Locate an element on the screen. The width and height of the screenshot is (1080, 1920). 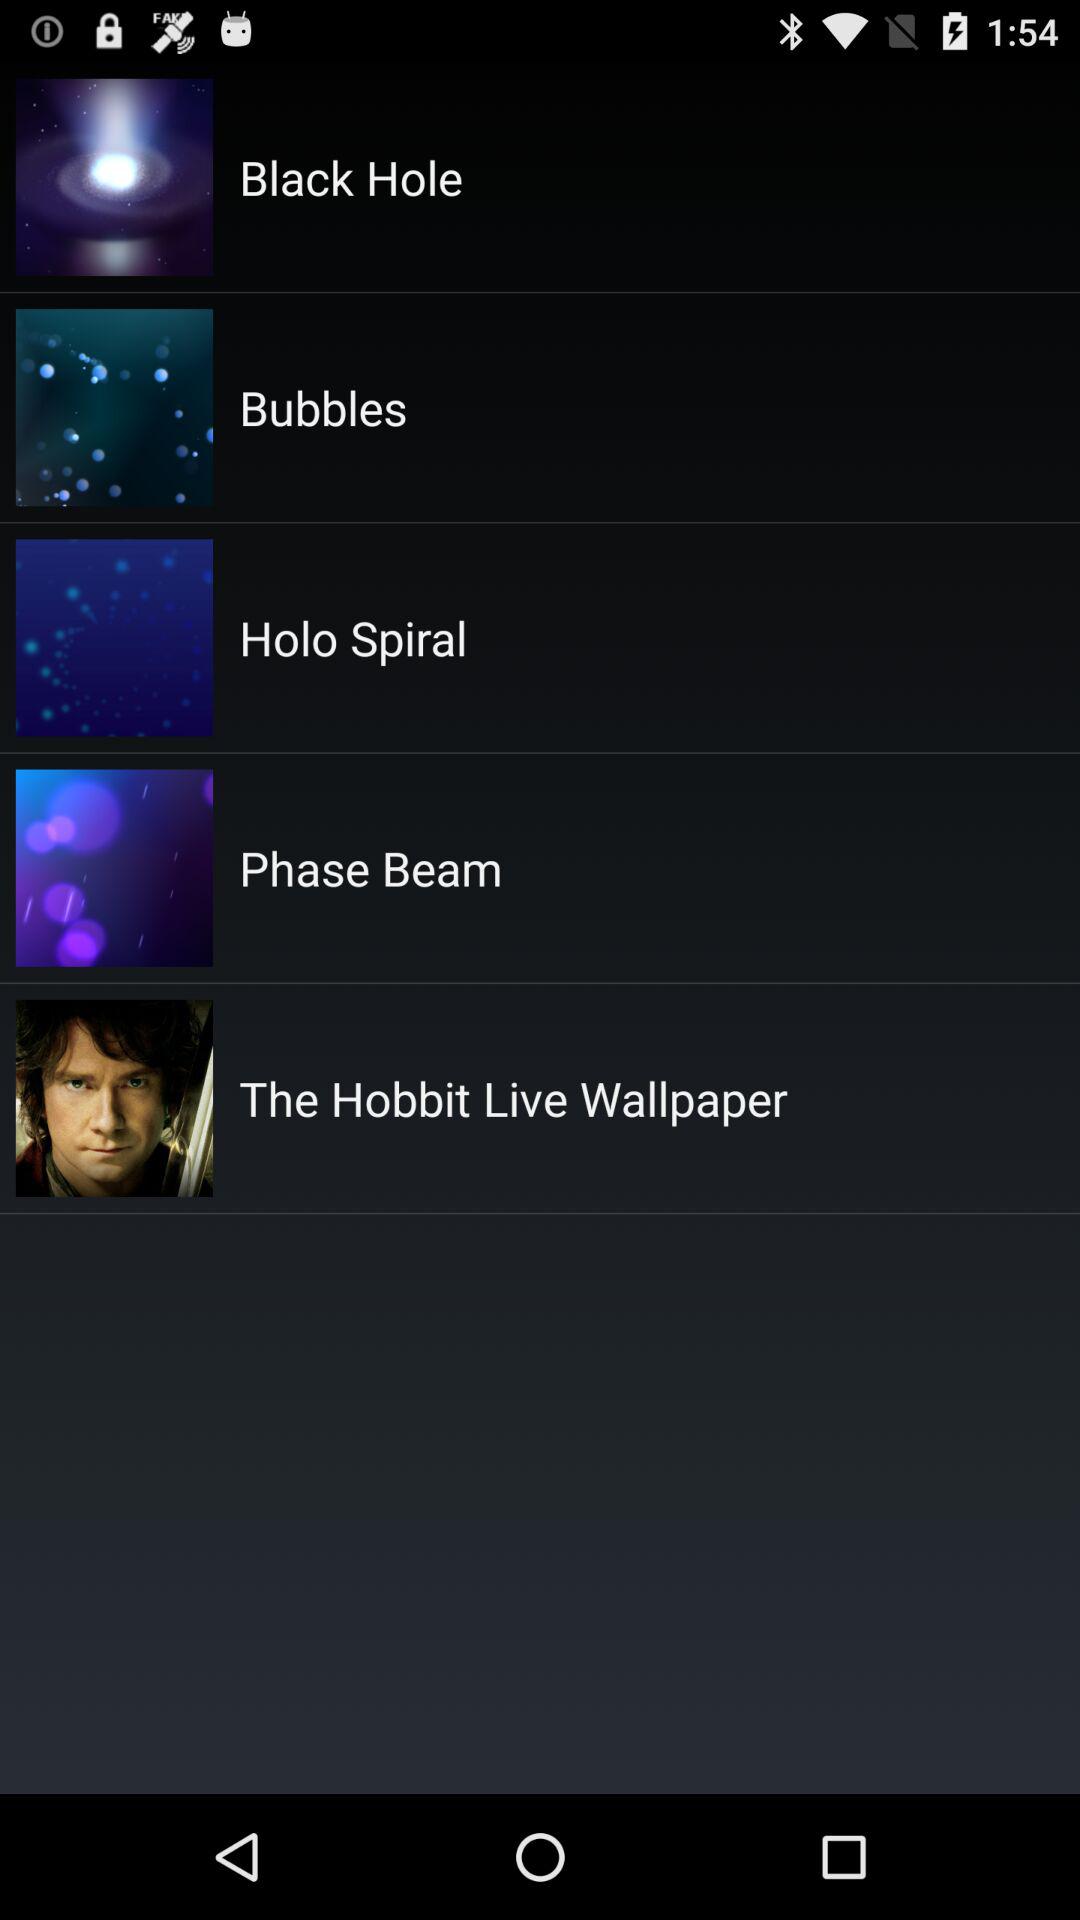
turn off app above the phase beam item is located at coordinates (353, 638).